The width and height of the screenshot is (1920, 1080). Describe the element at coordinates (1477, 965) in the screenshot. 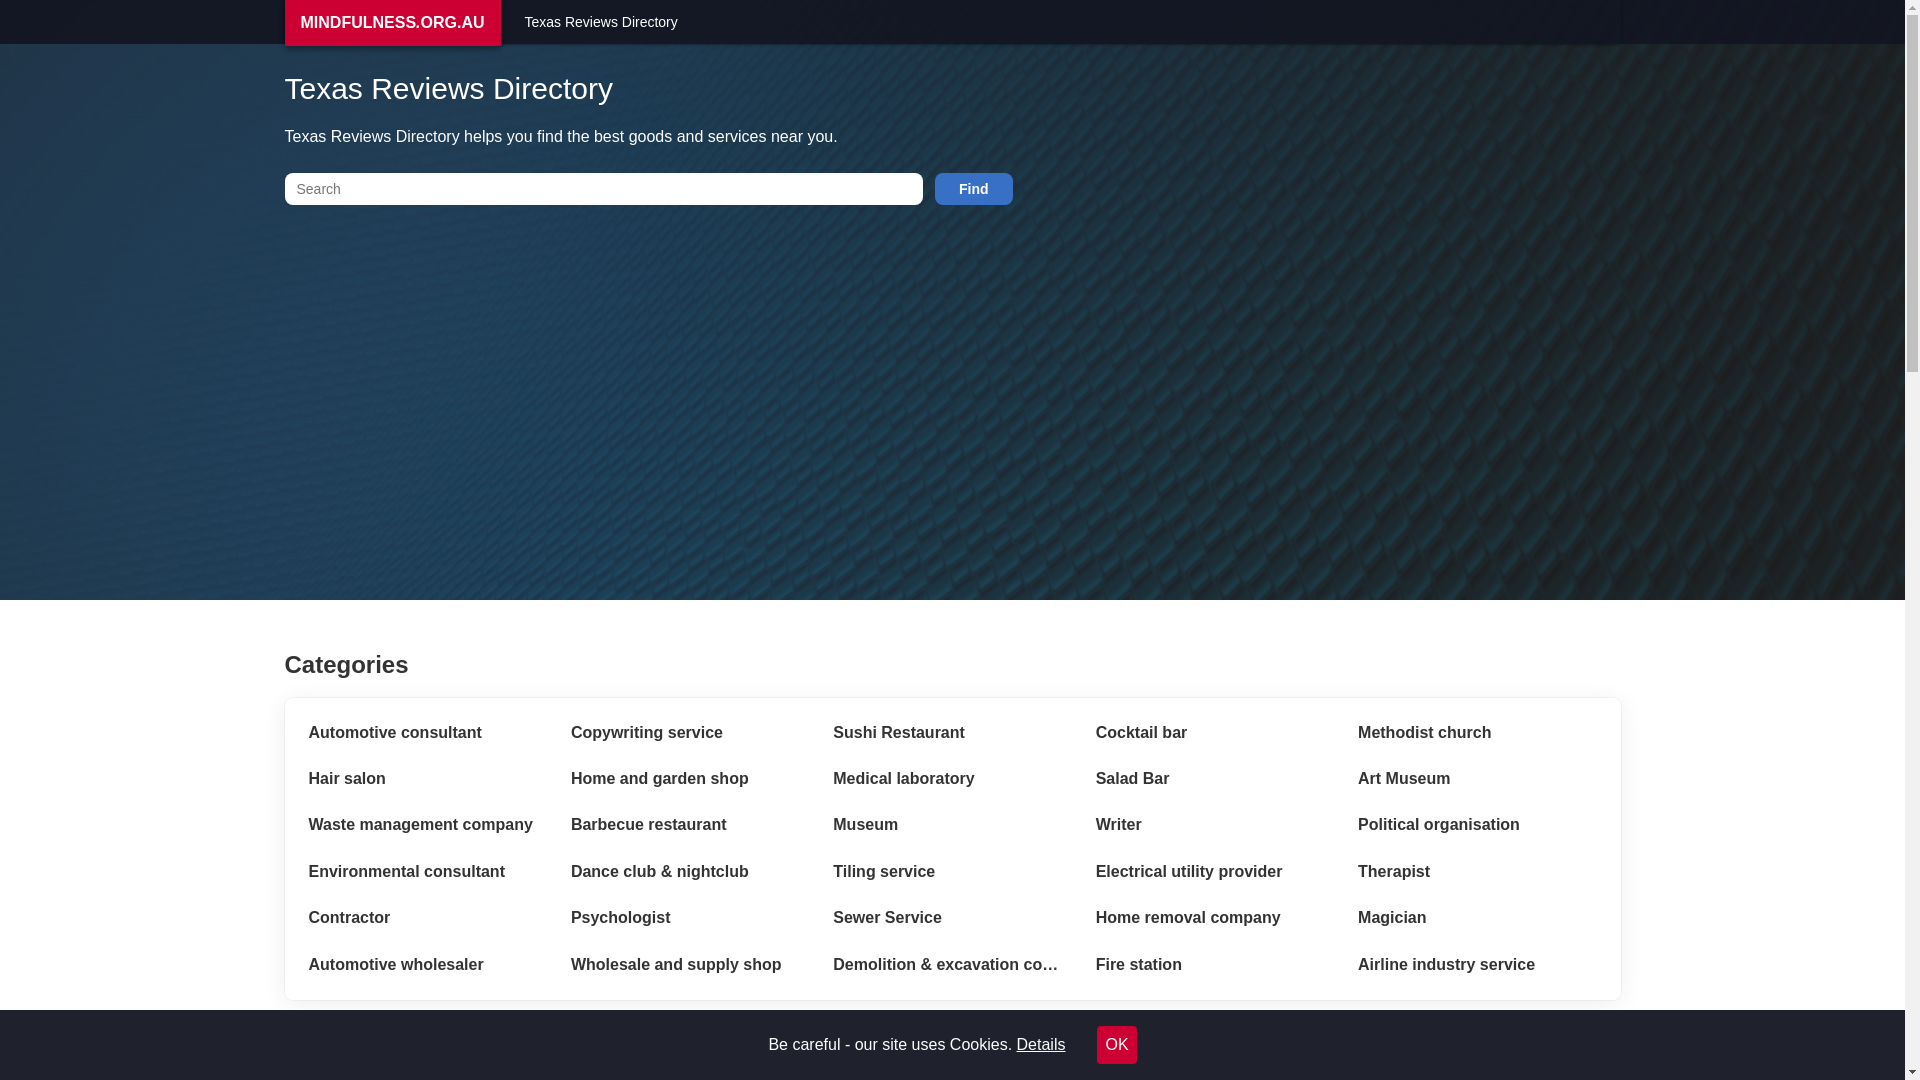

I see `Airline industry service` at that location.